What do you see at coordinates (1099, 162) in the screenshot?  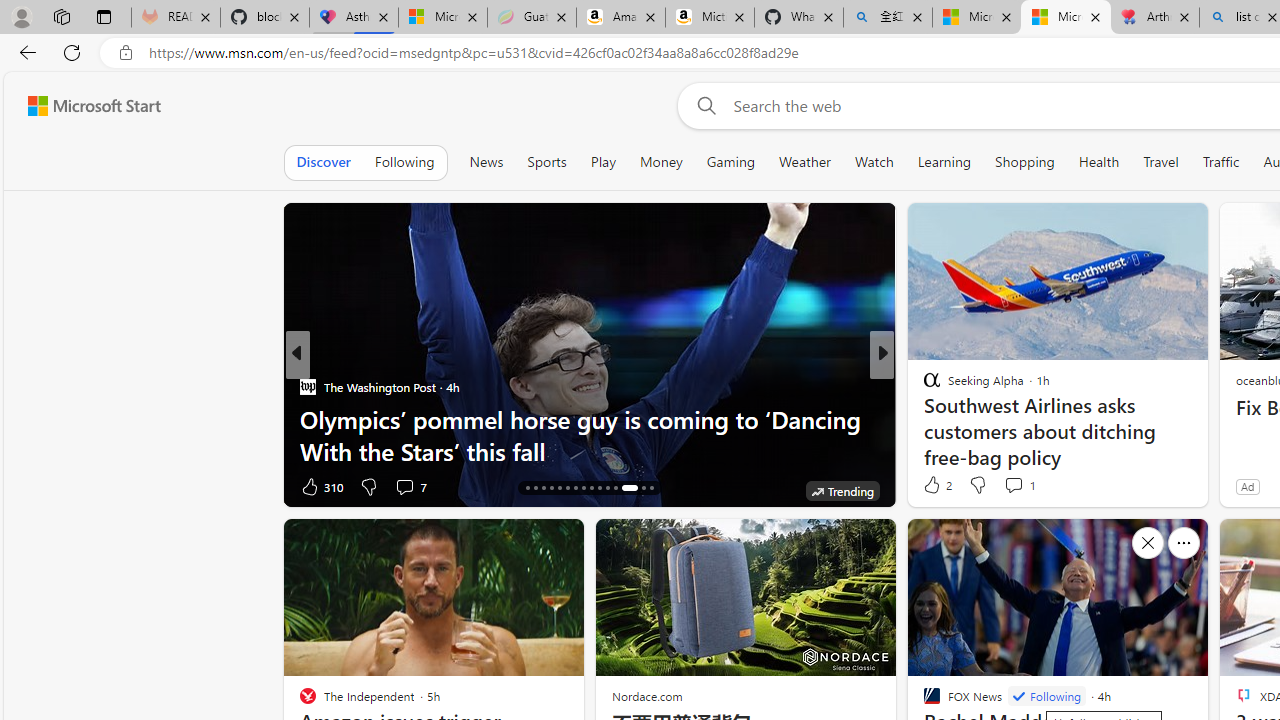 I see `Health` at bounding box center [1099, 162].